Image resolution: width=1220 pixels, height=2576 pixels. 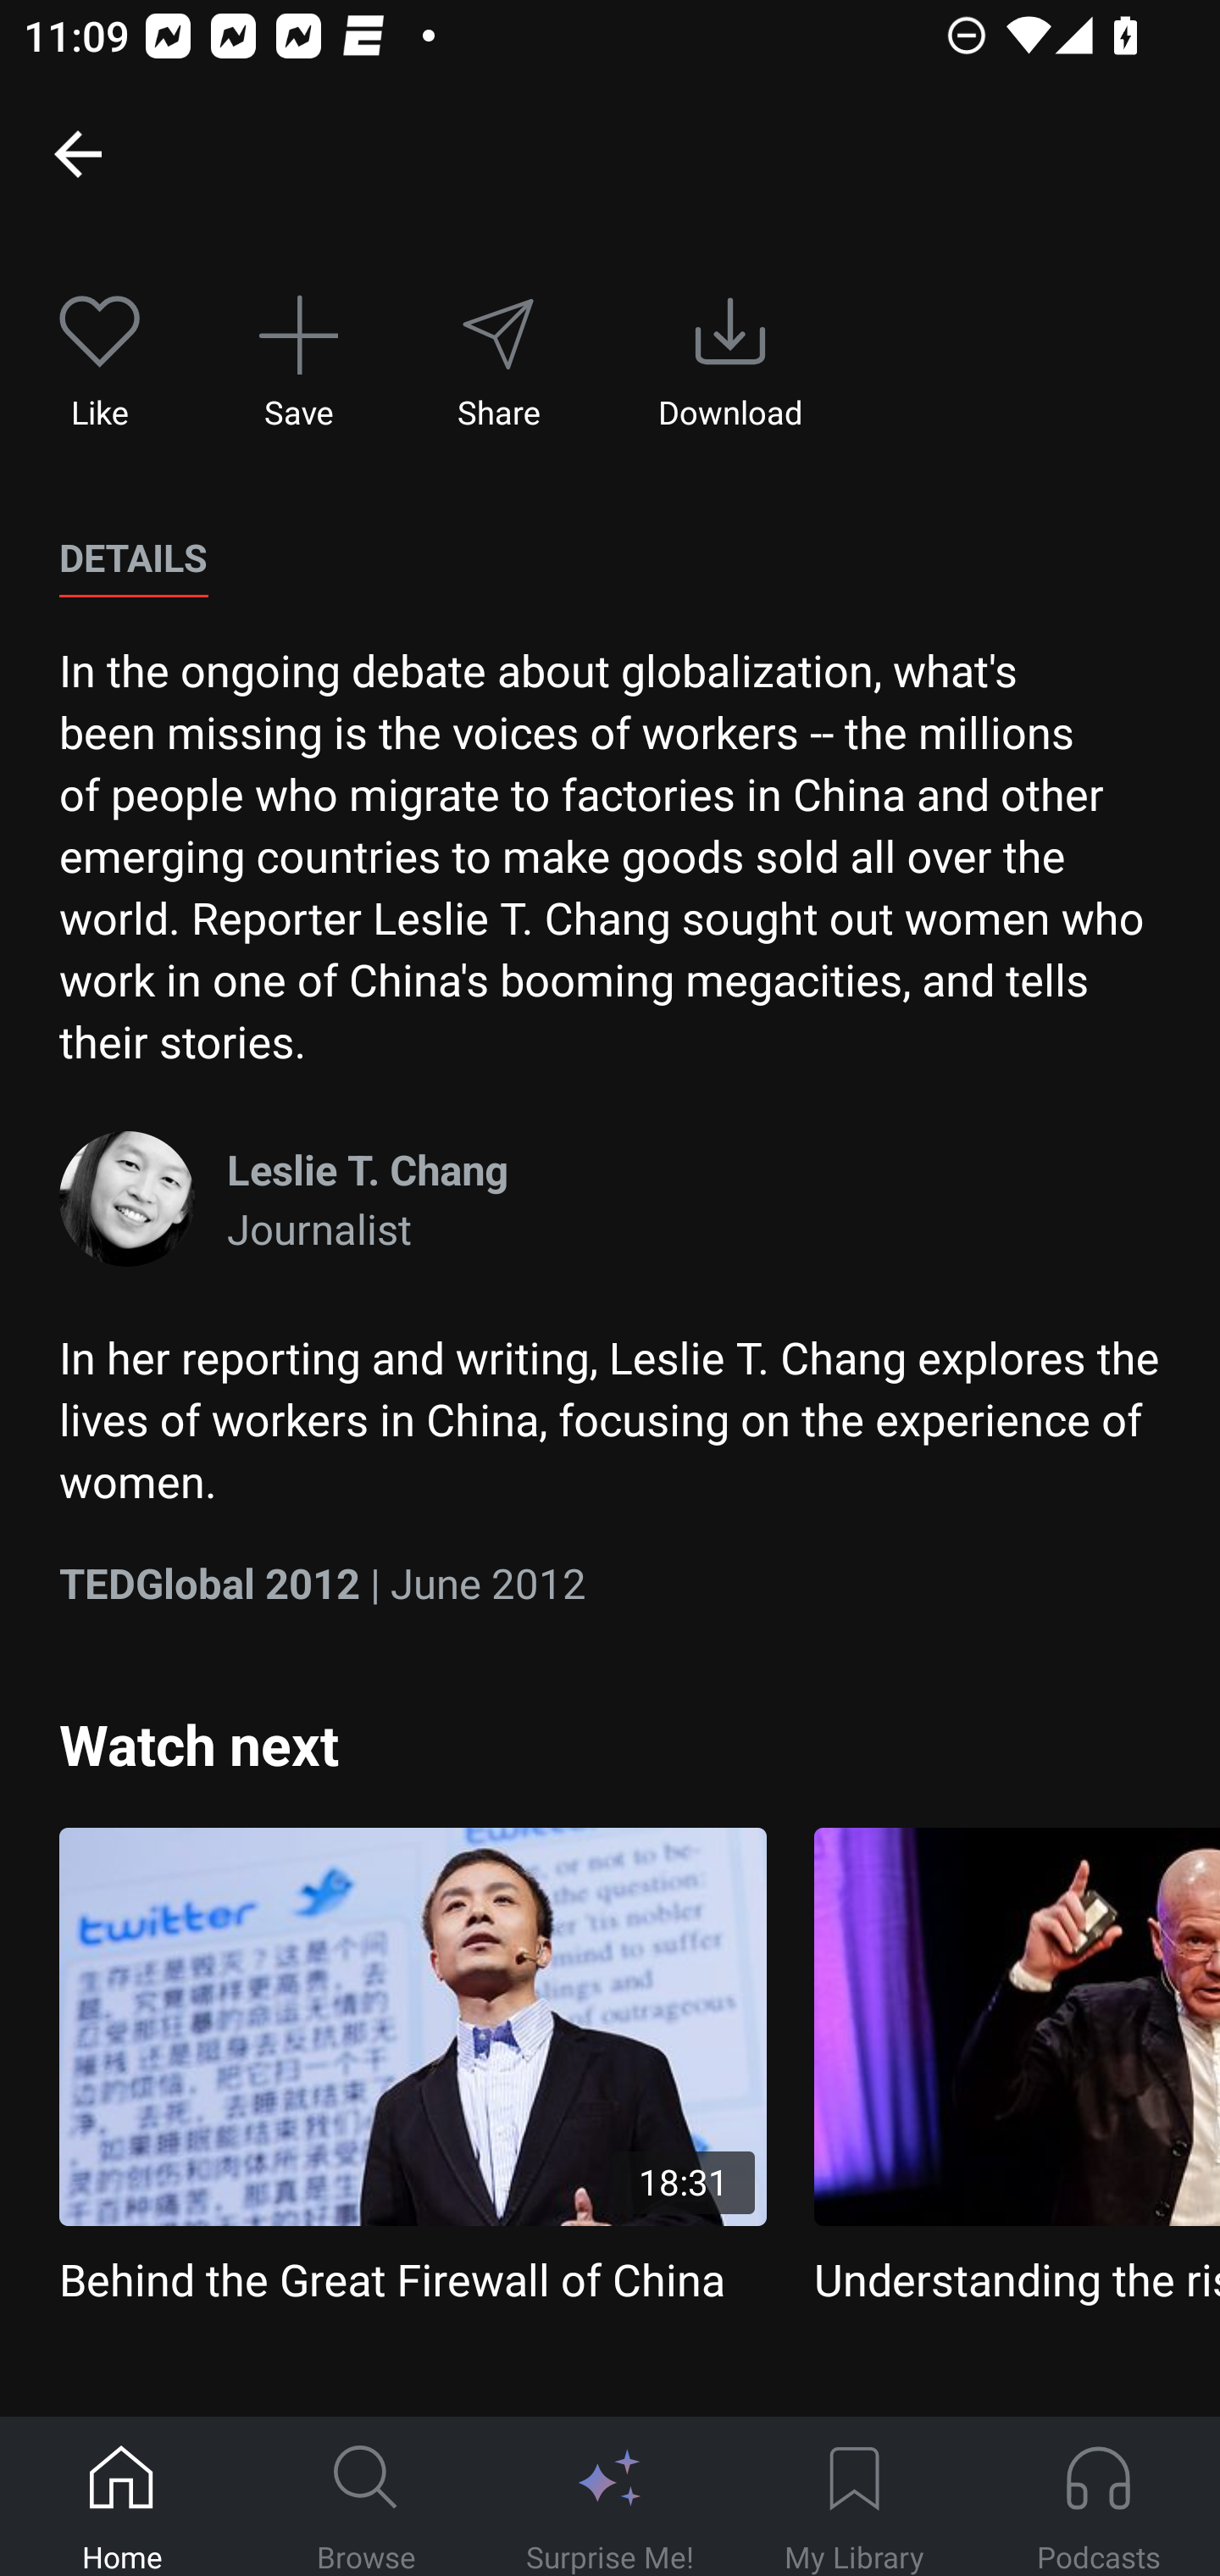 What do you see at coordinates (366, 2497) in the screenshot?
I see `Browse` at bounding box center [366, 2497].